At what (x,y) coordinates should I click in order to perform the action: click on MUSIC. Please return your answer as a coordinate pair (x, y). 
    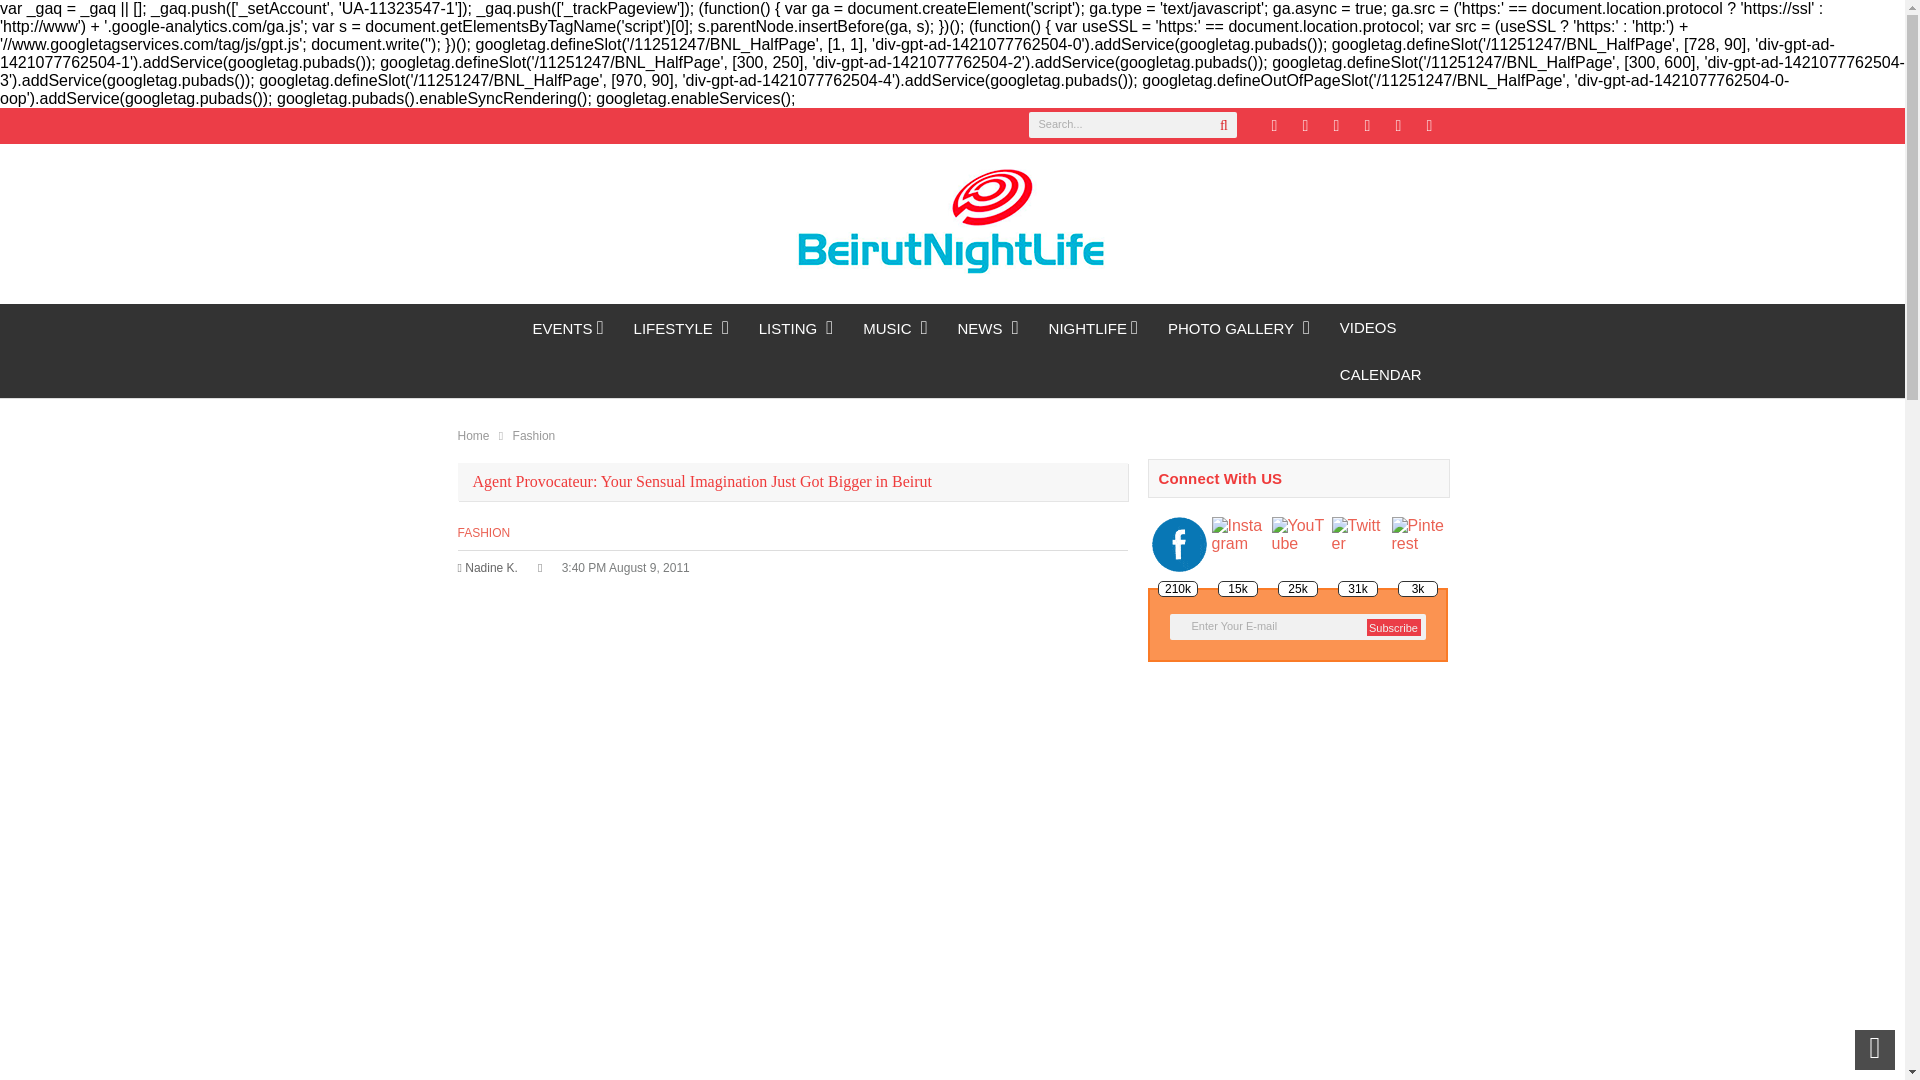
    Looking at the image, I should click on (895, 328).